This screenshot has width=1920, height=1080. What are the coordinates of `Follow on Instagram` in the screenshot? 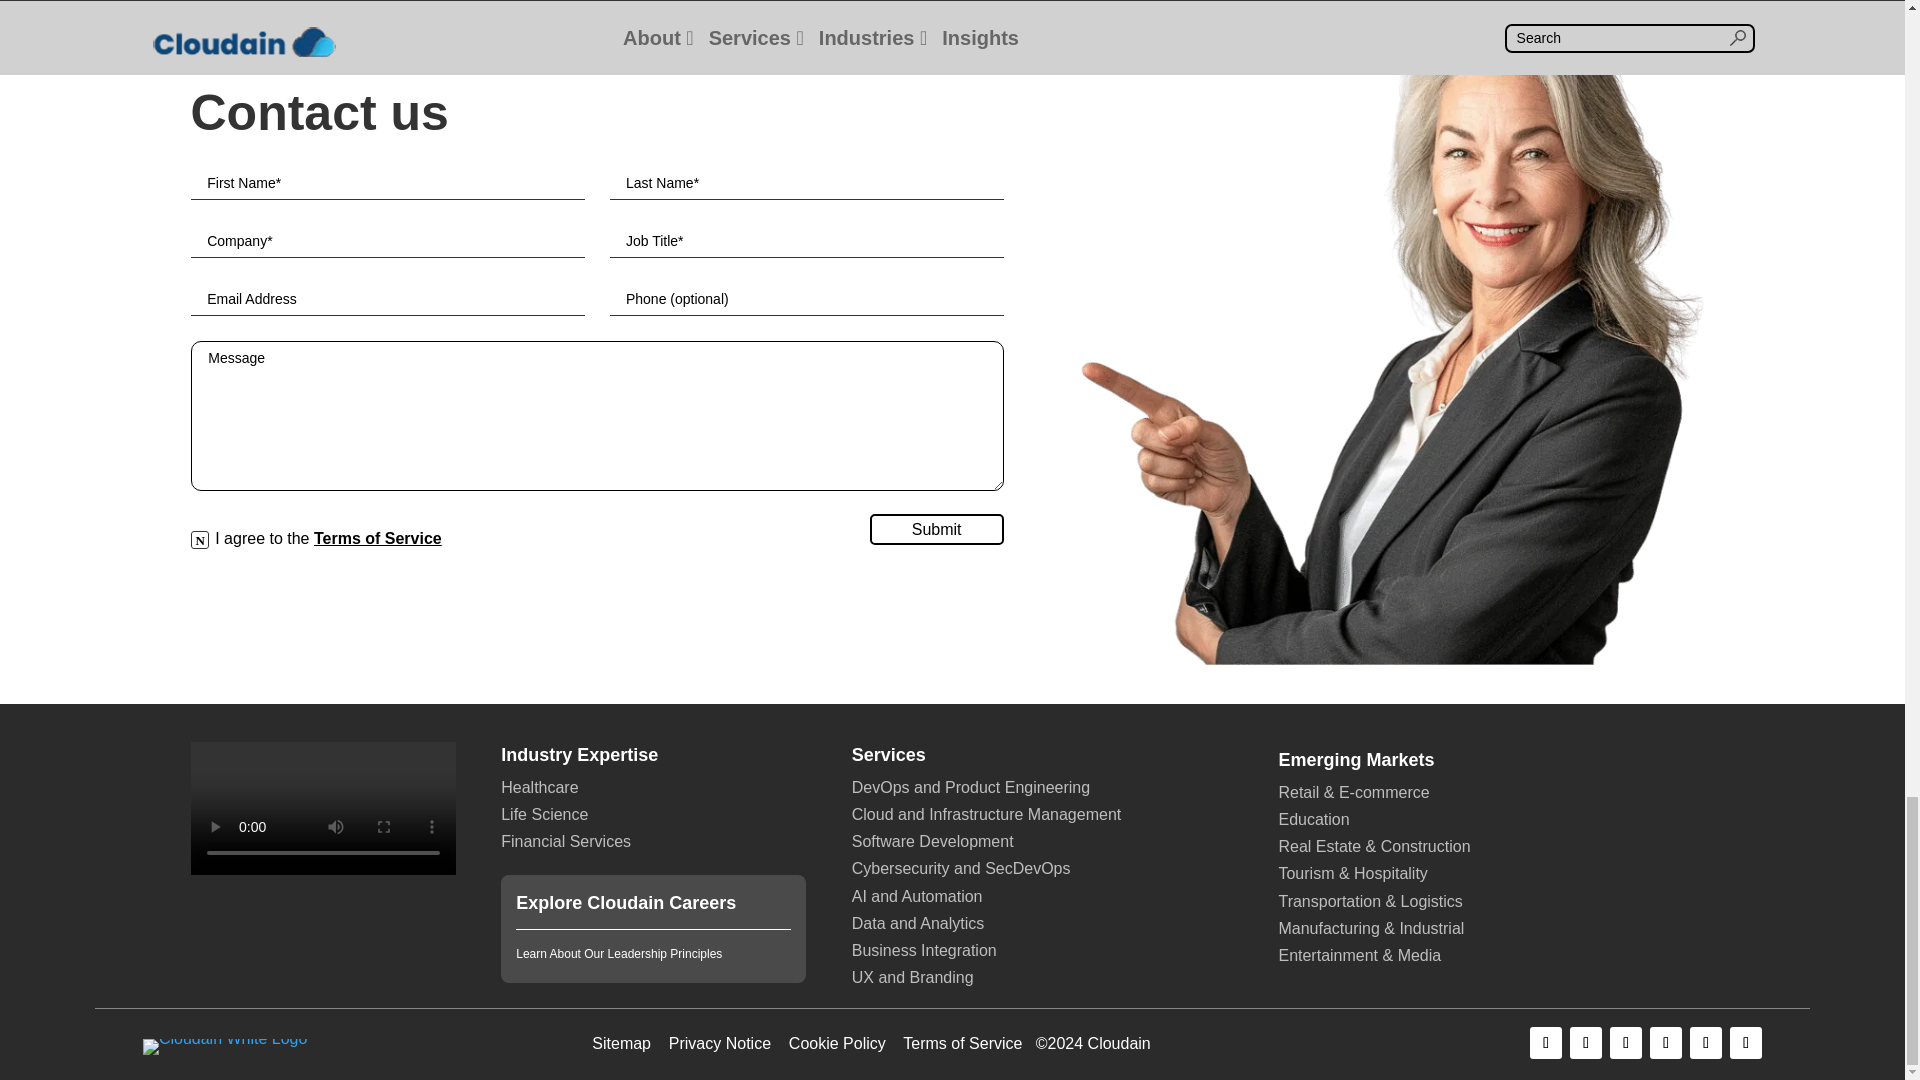 It's located at (1665, 1043).